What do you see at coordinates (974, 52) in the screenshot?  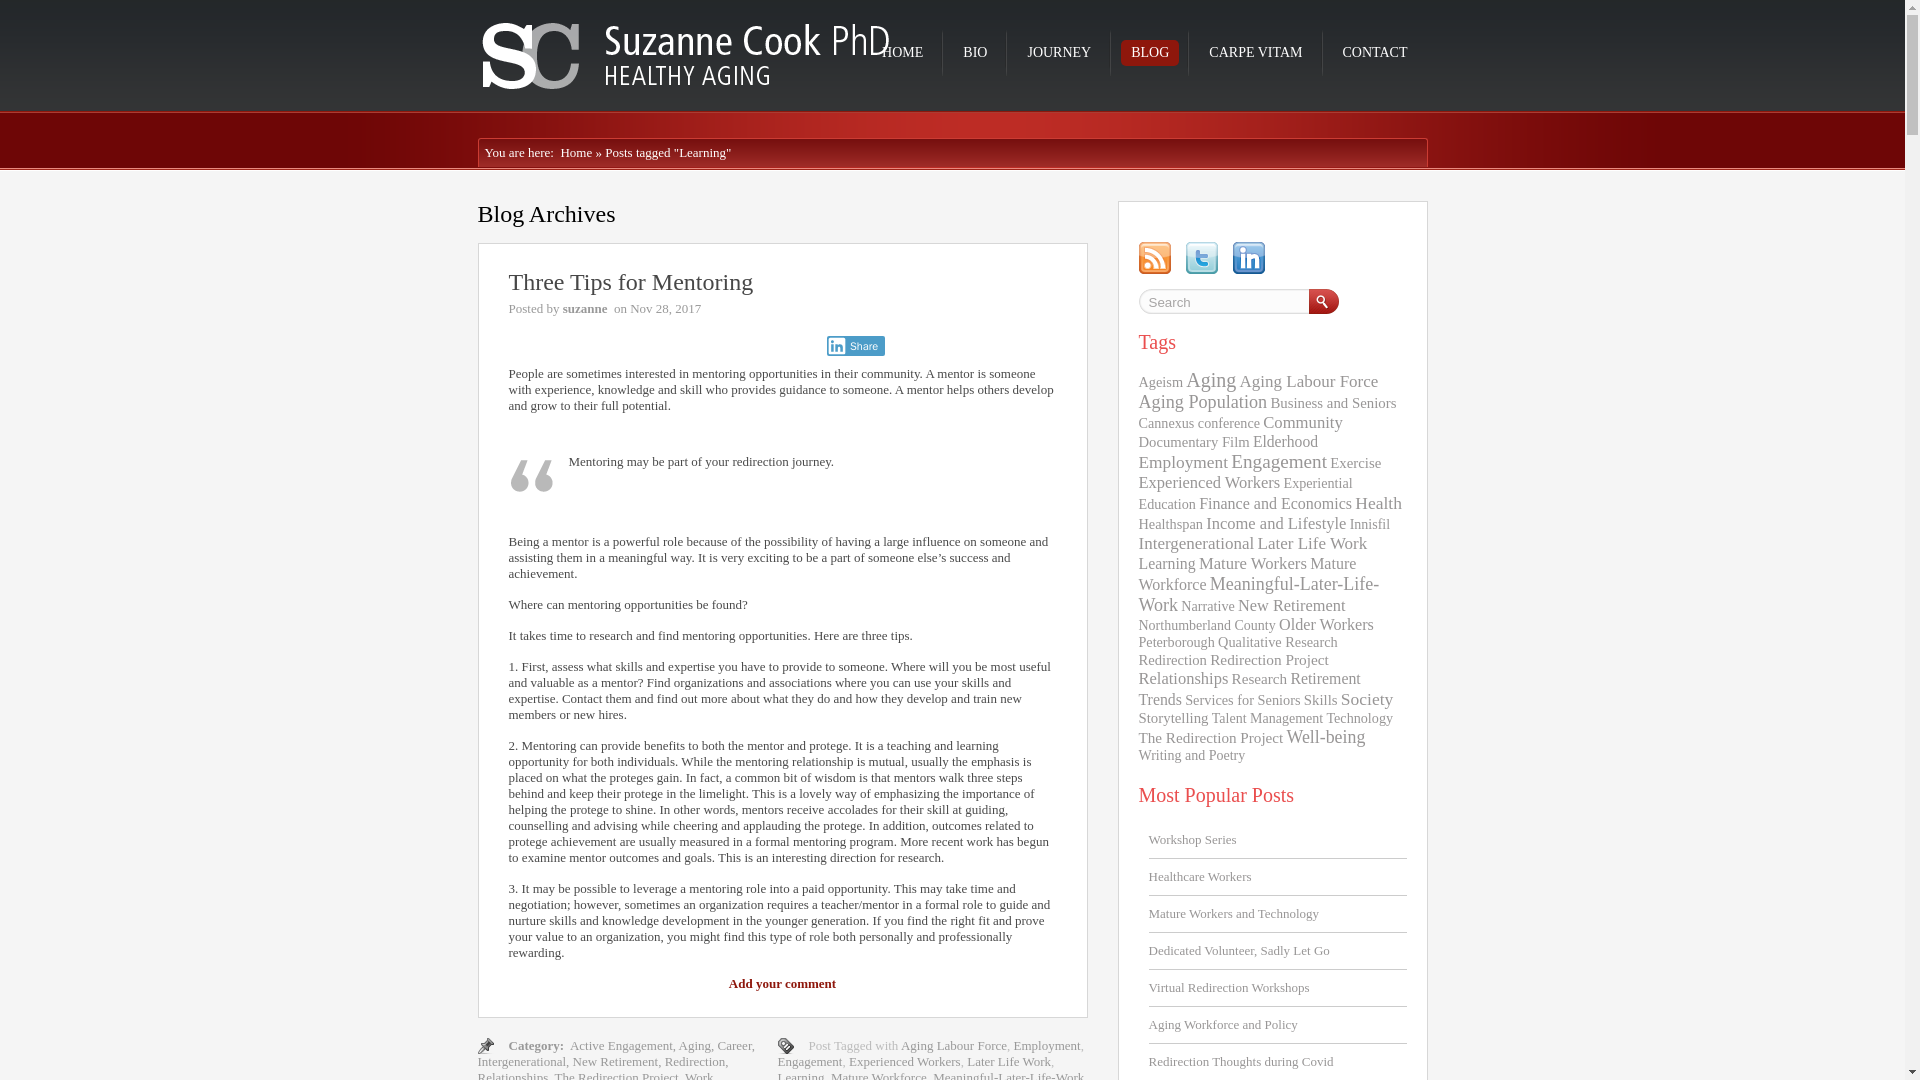 I see `BIO` at bounding box center [974, 52].